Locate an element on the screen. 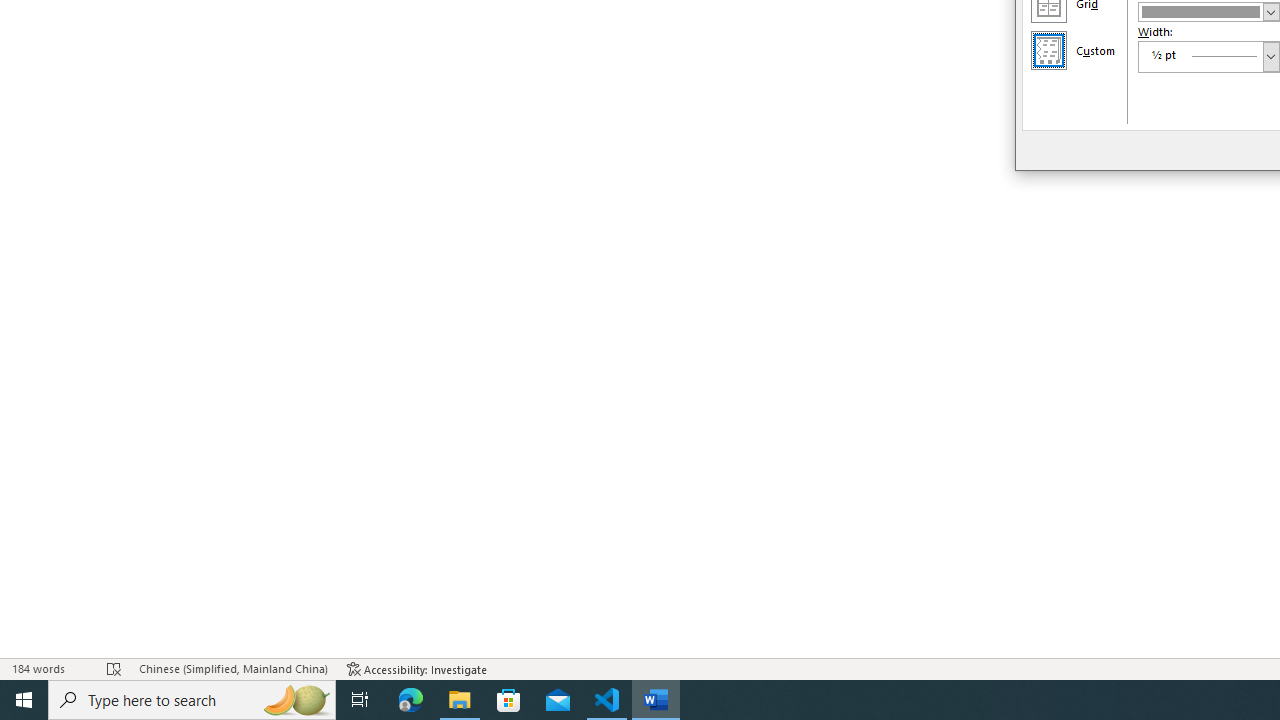 This screenshot has height=720, width=1280. Task View is located at coordinates (360, 700).